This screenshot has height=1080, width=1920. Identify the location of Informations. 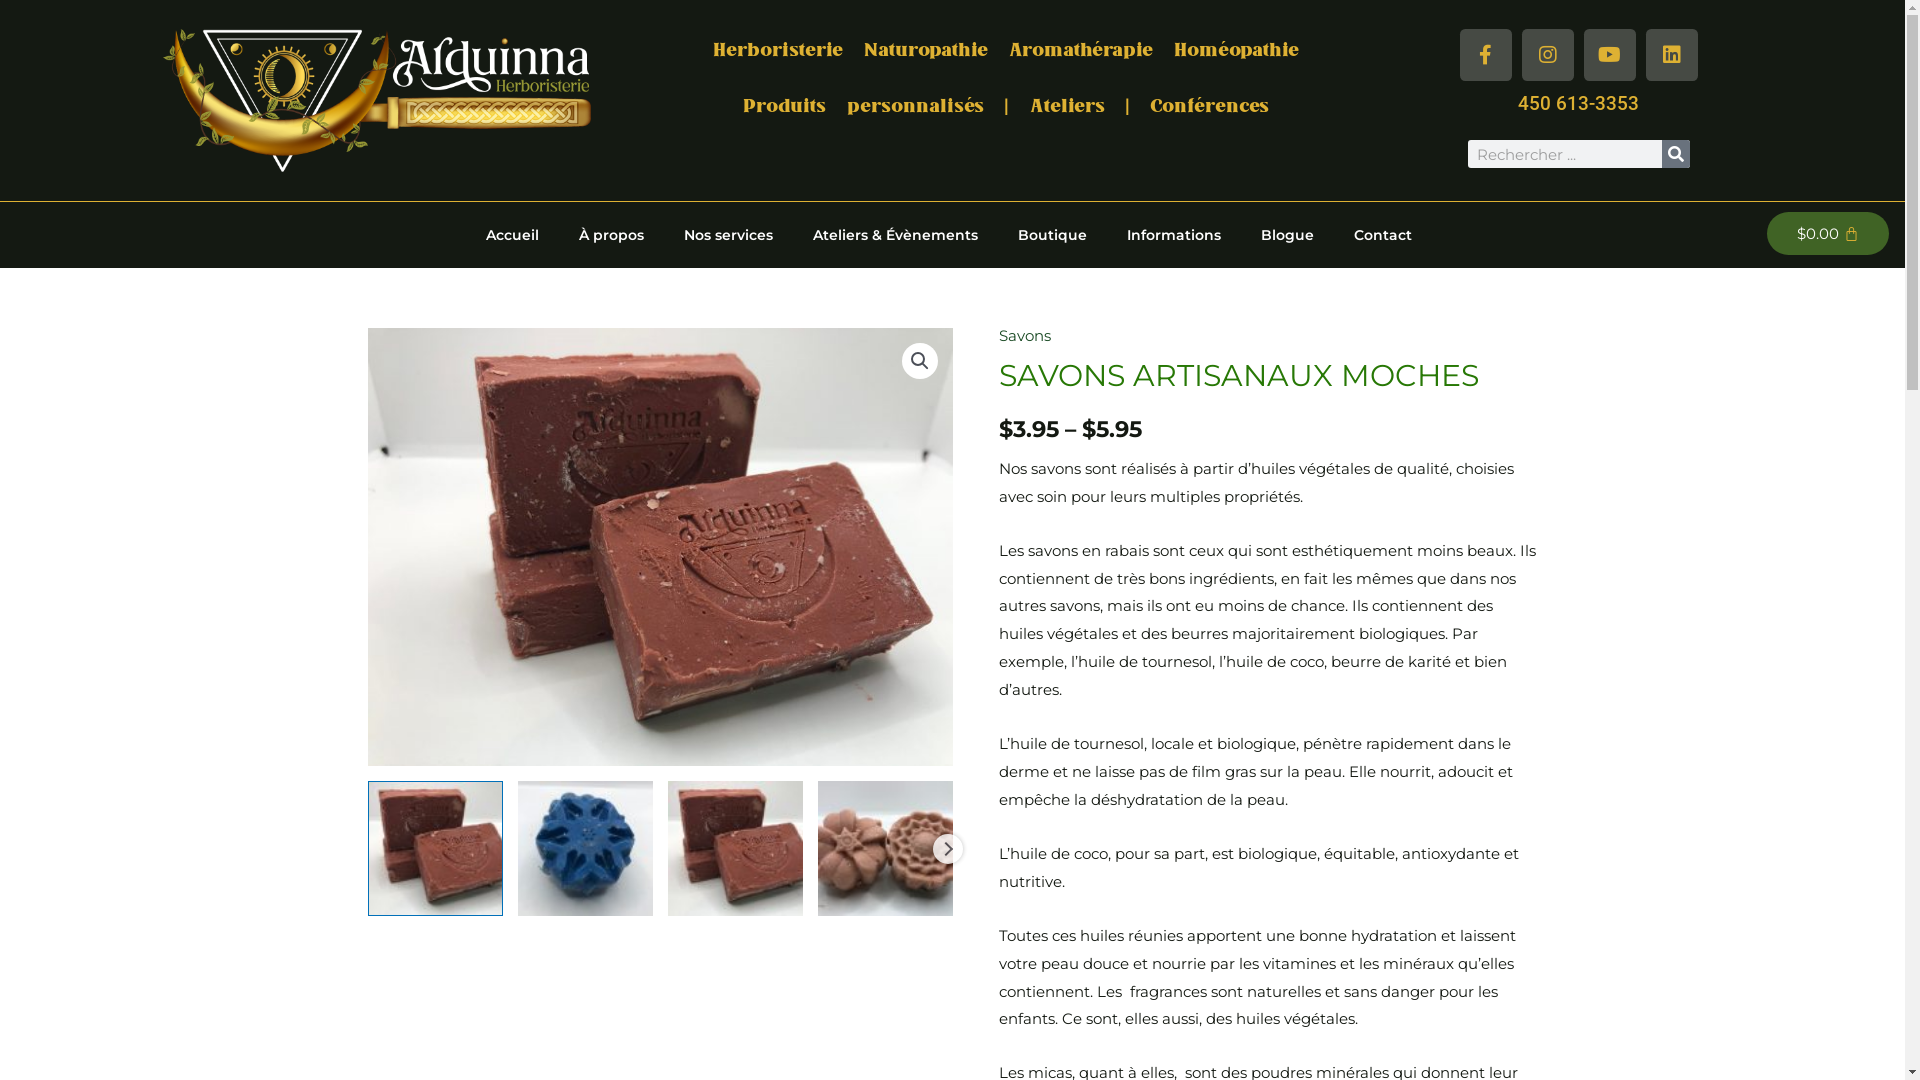
(1174, 235).